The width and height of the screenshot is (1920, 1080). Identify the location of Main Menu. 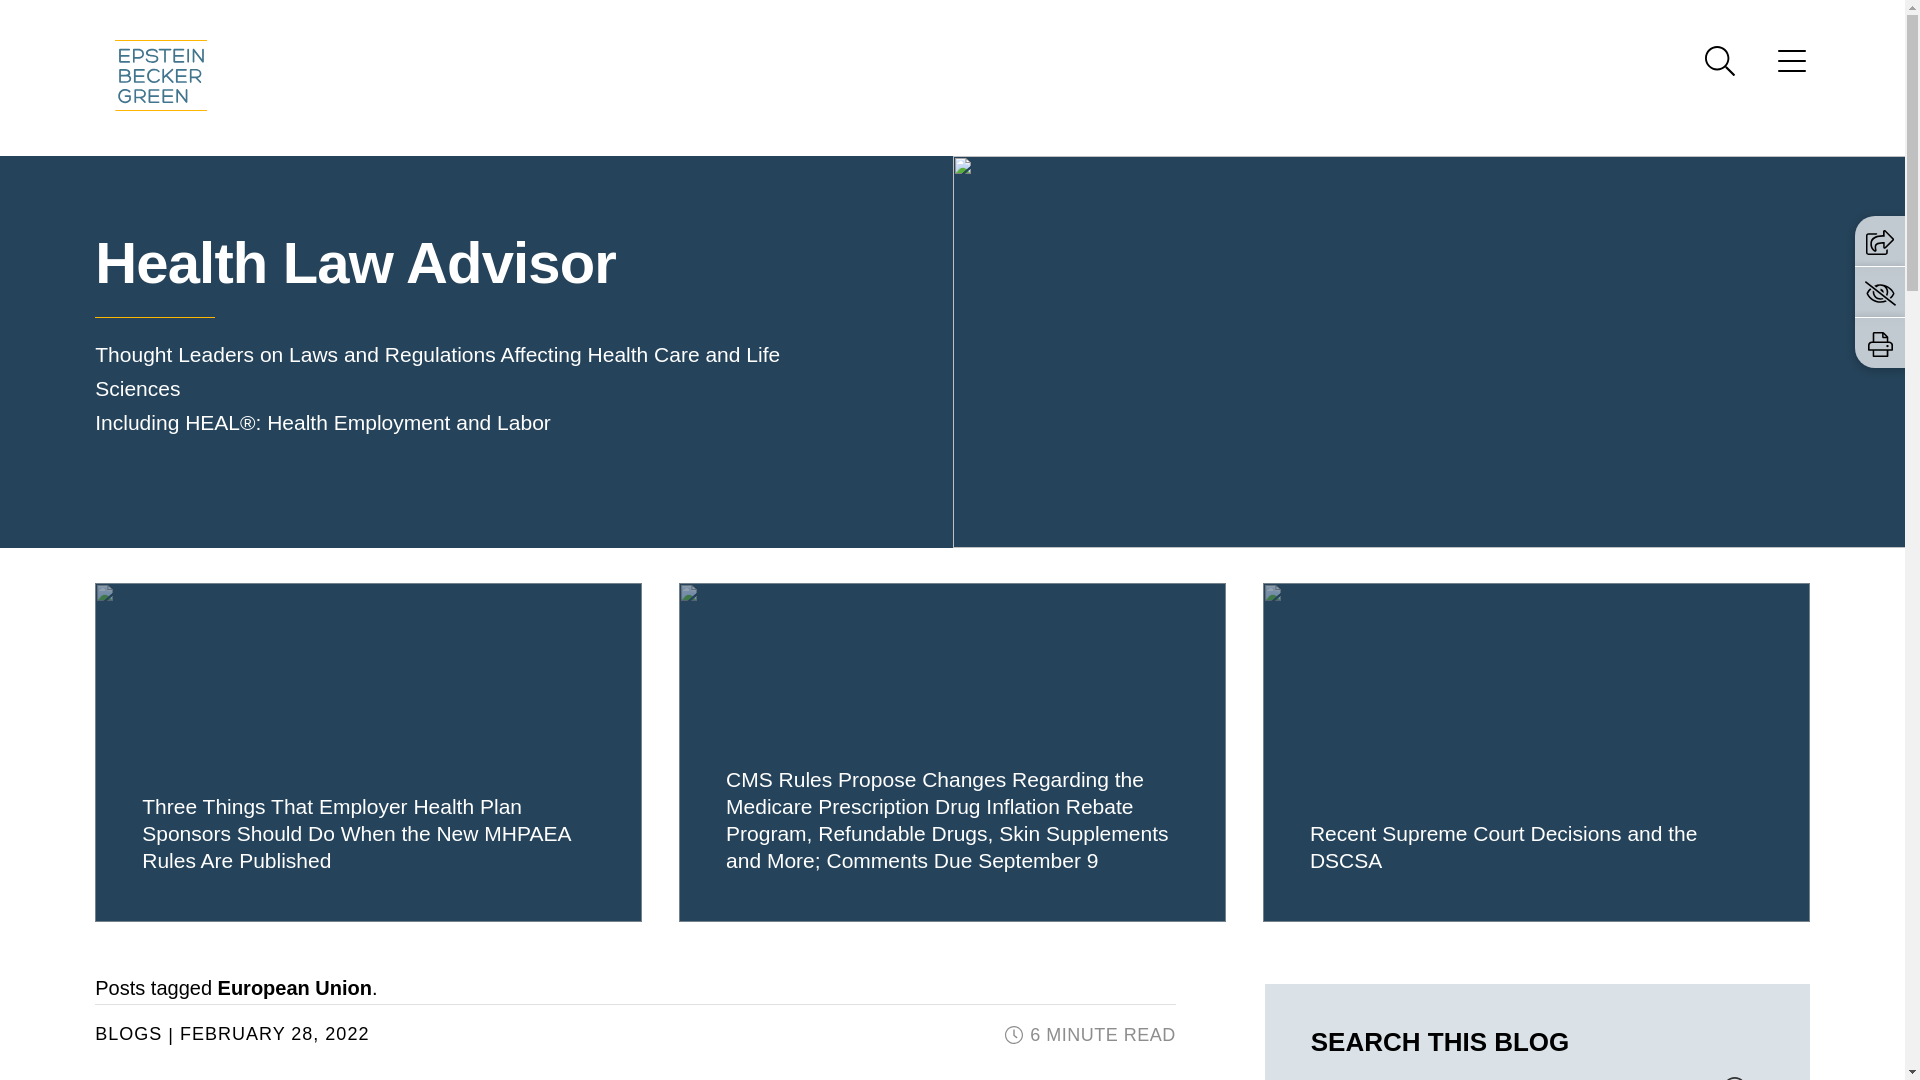
(888, 21).